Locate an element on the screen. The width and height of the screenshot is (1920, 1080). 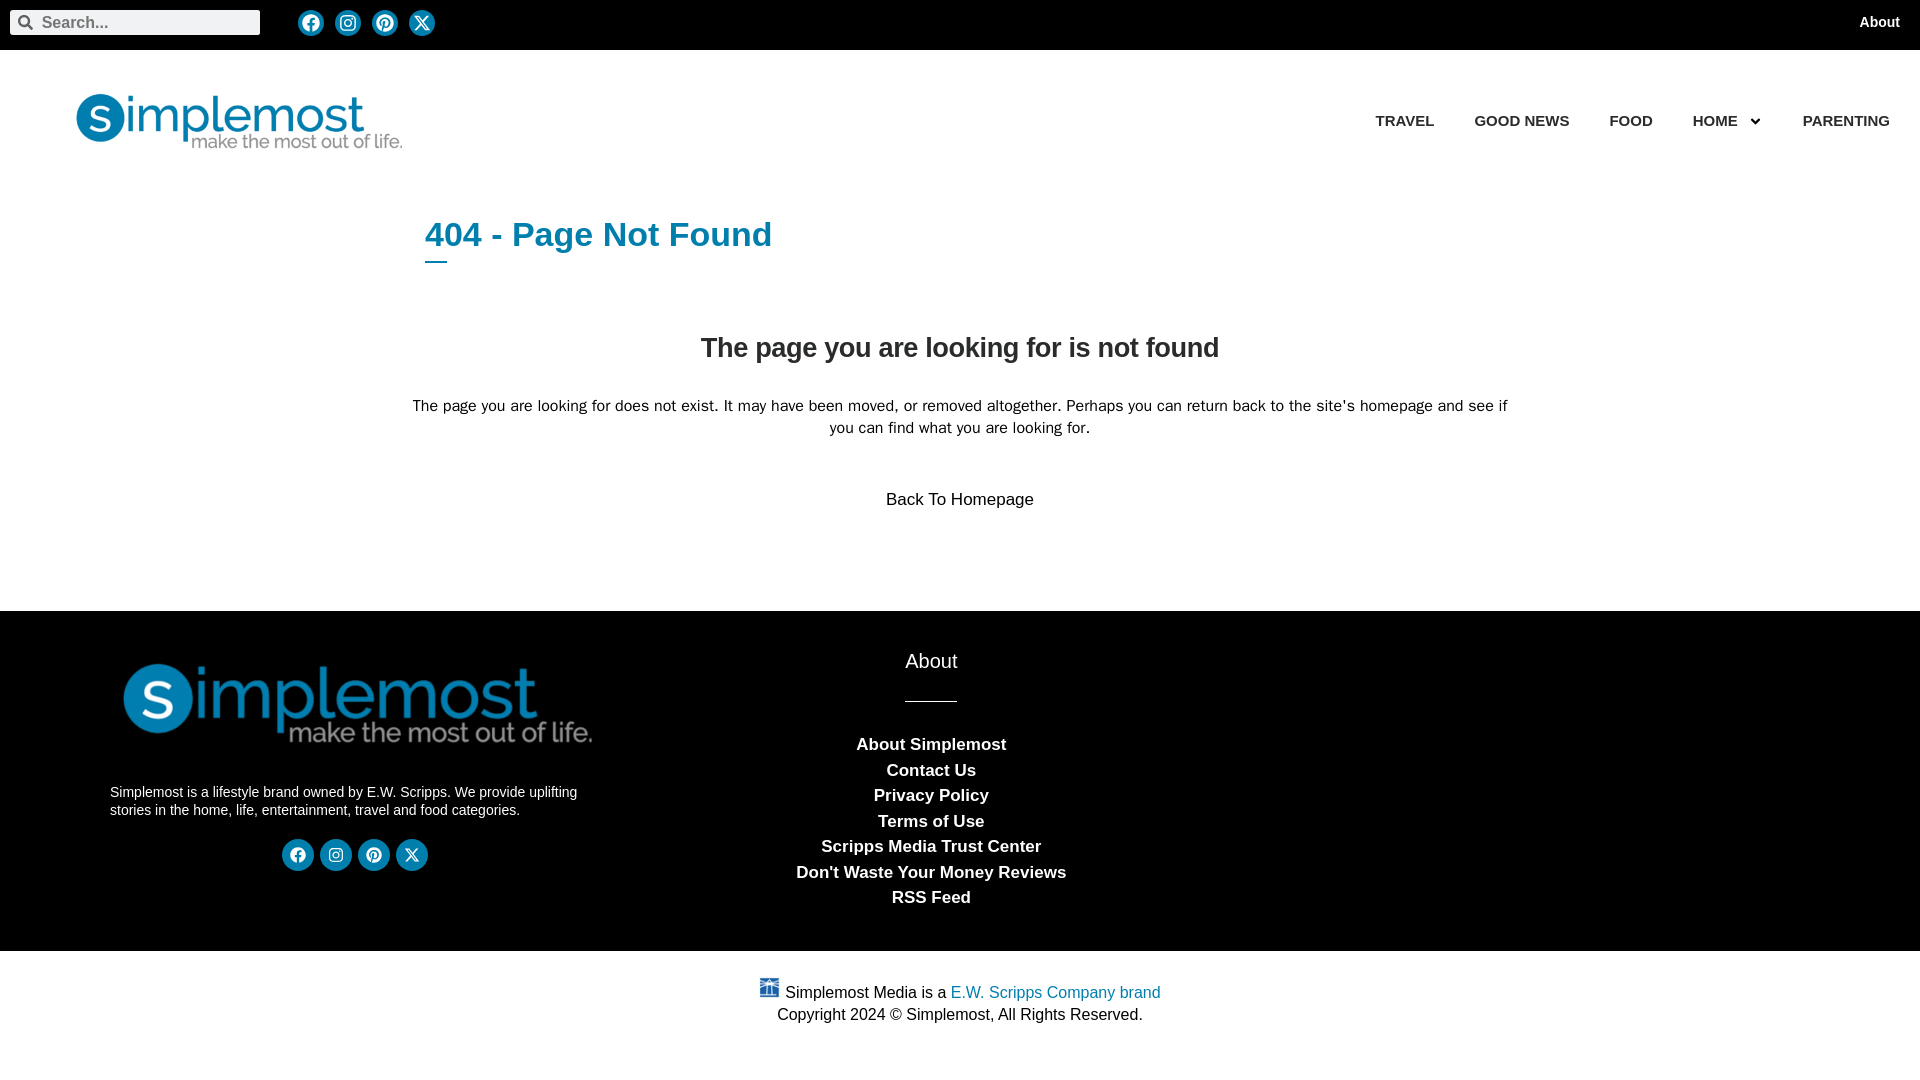
FOOD is located at coordinates (1630, 120).